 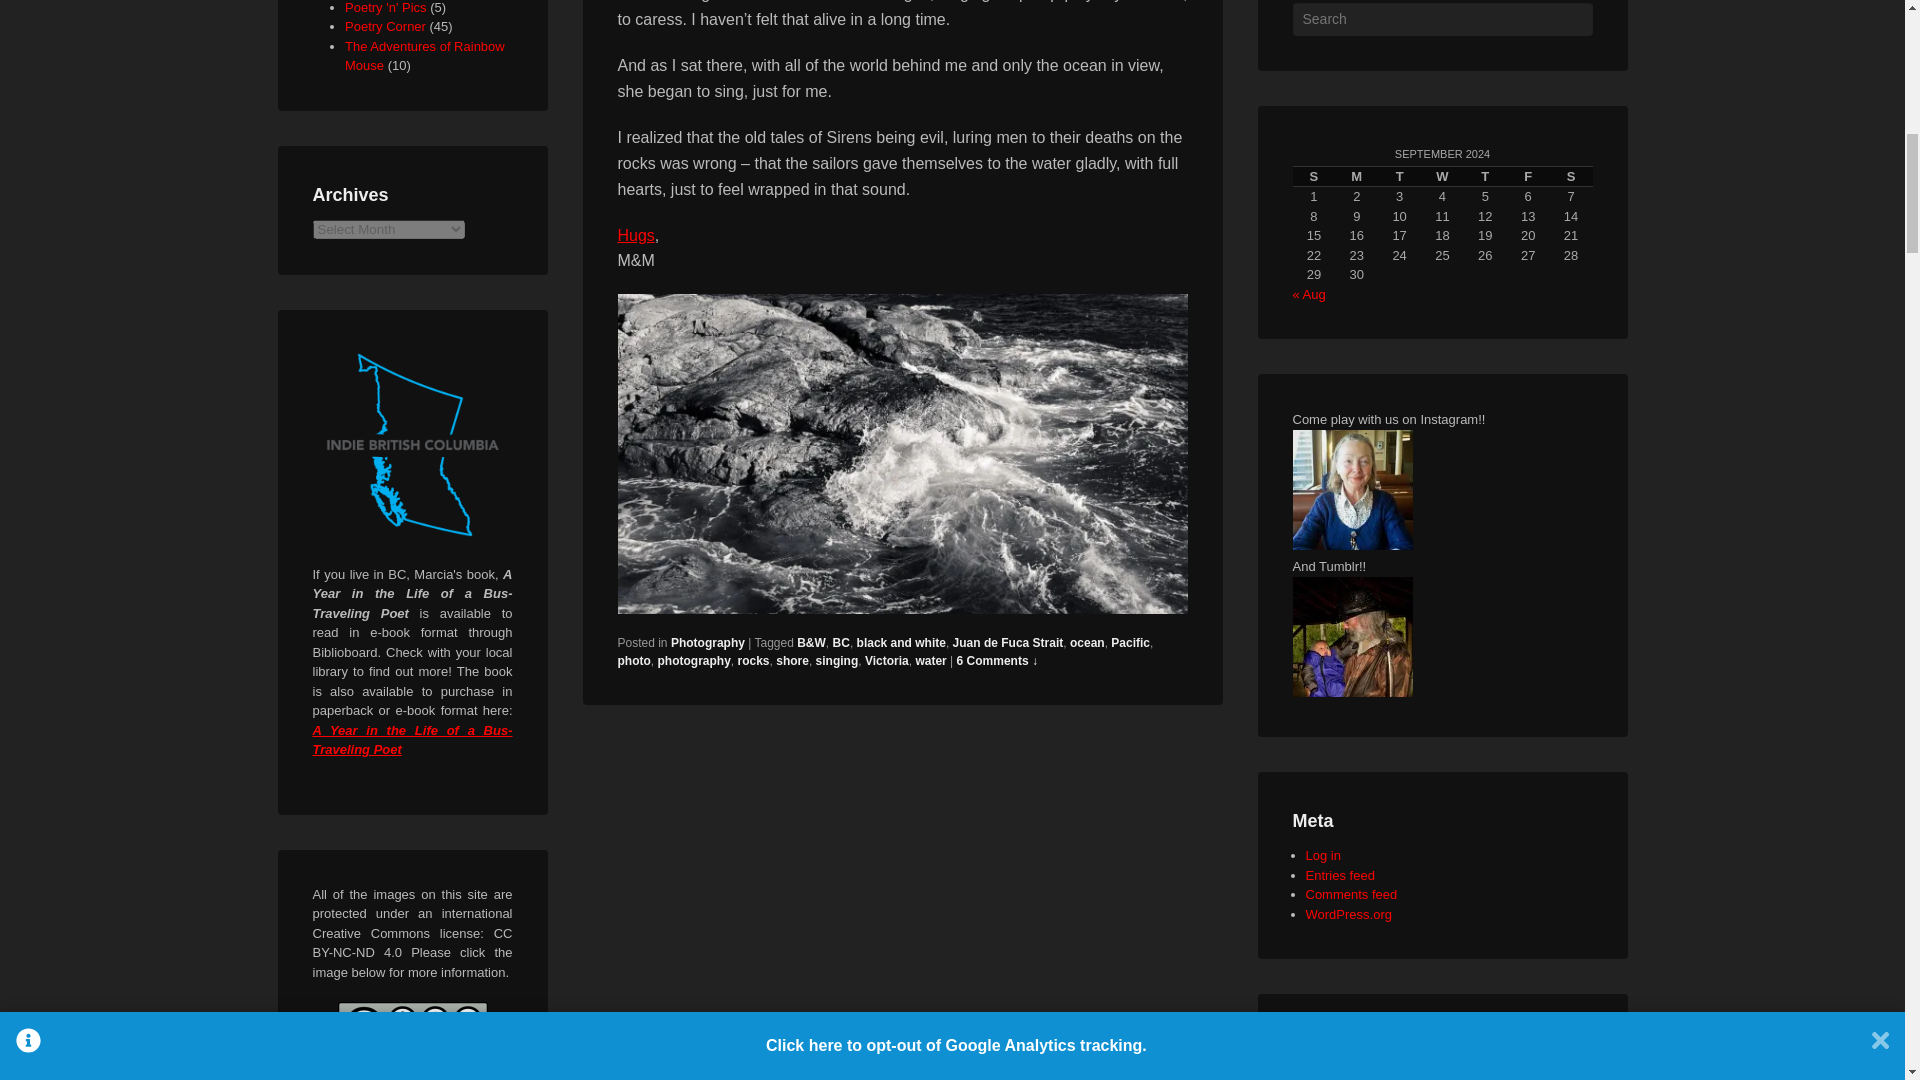 I want to click on Pacific, so click(x=1130, y=643).